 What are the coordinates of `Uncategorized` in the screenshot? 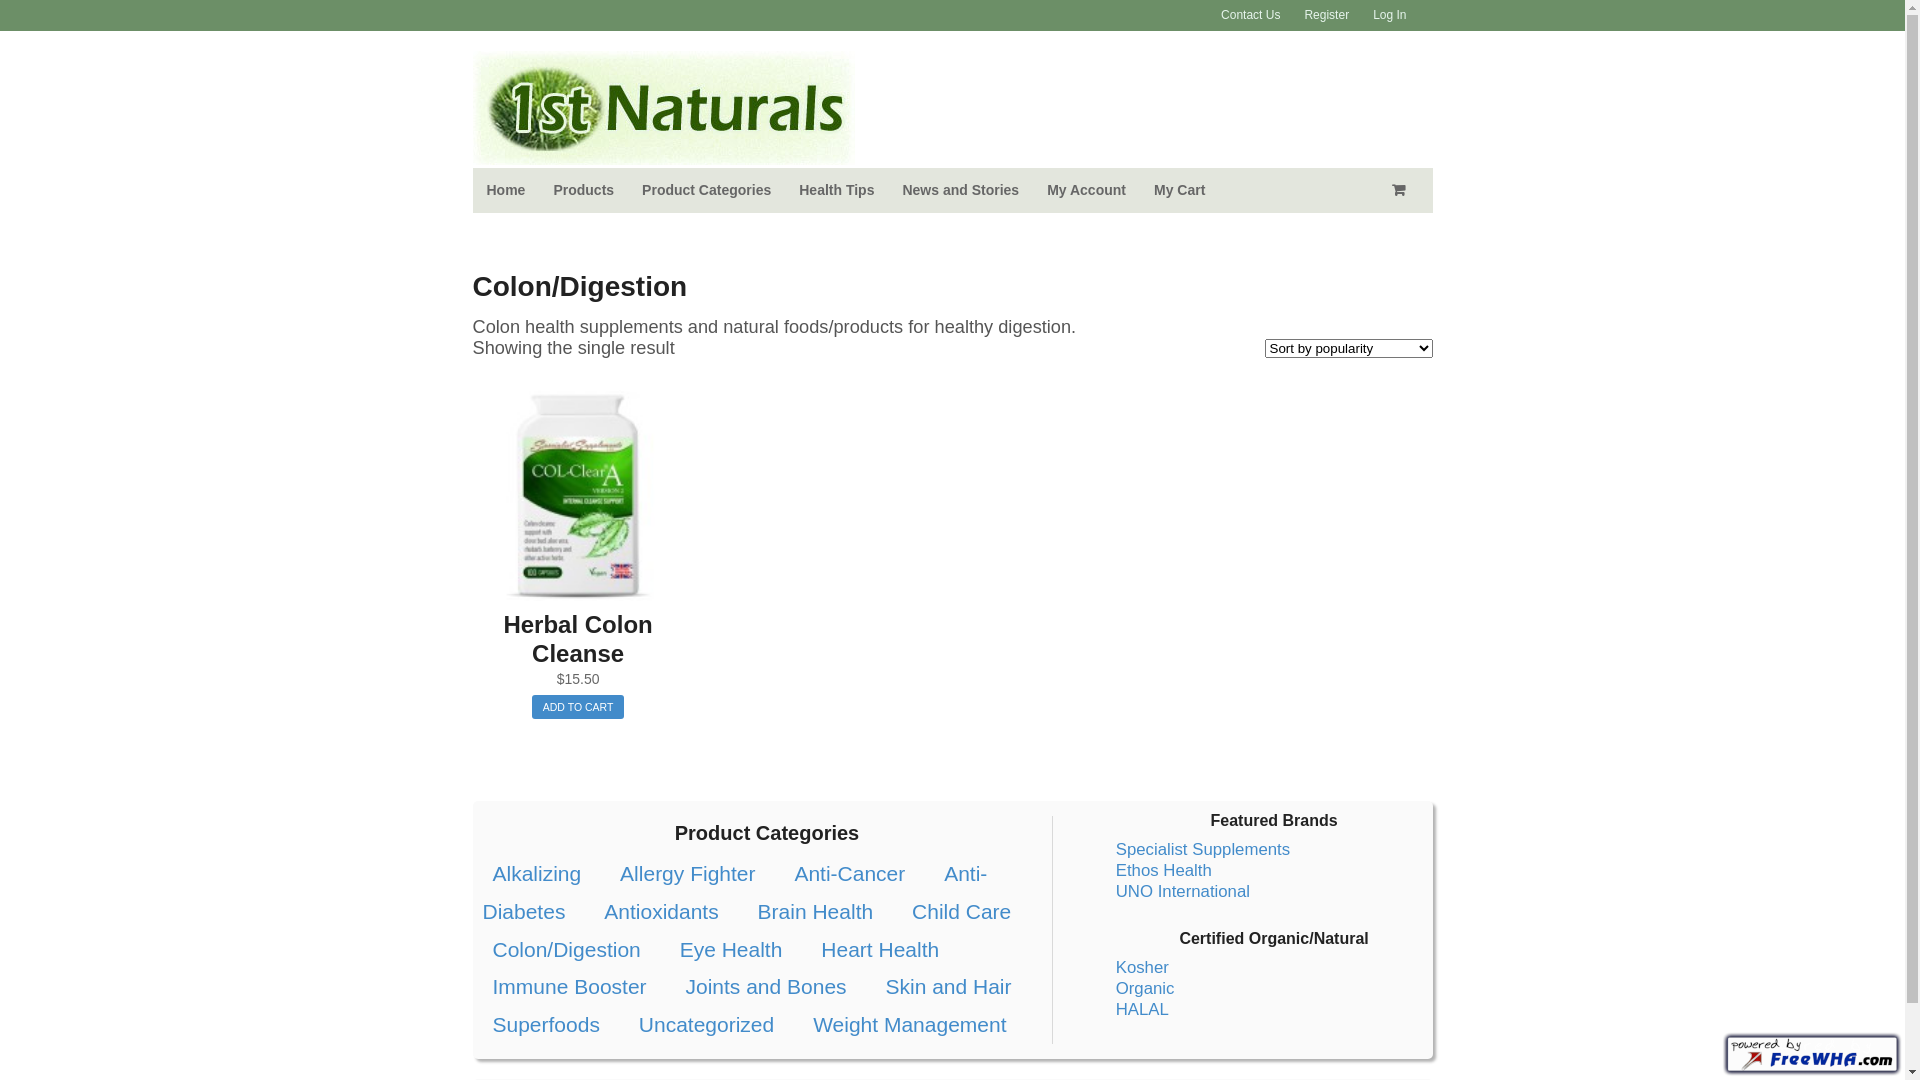 It's located at (706, 1024).